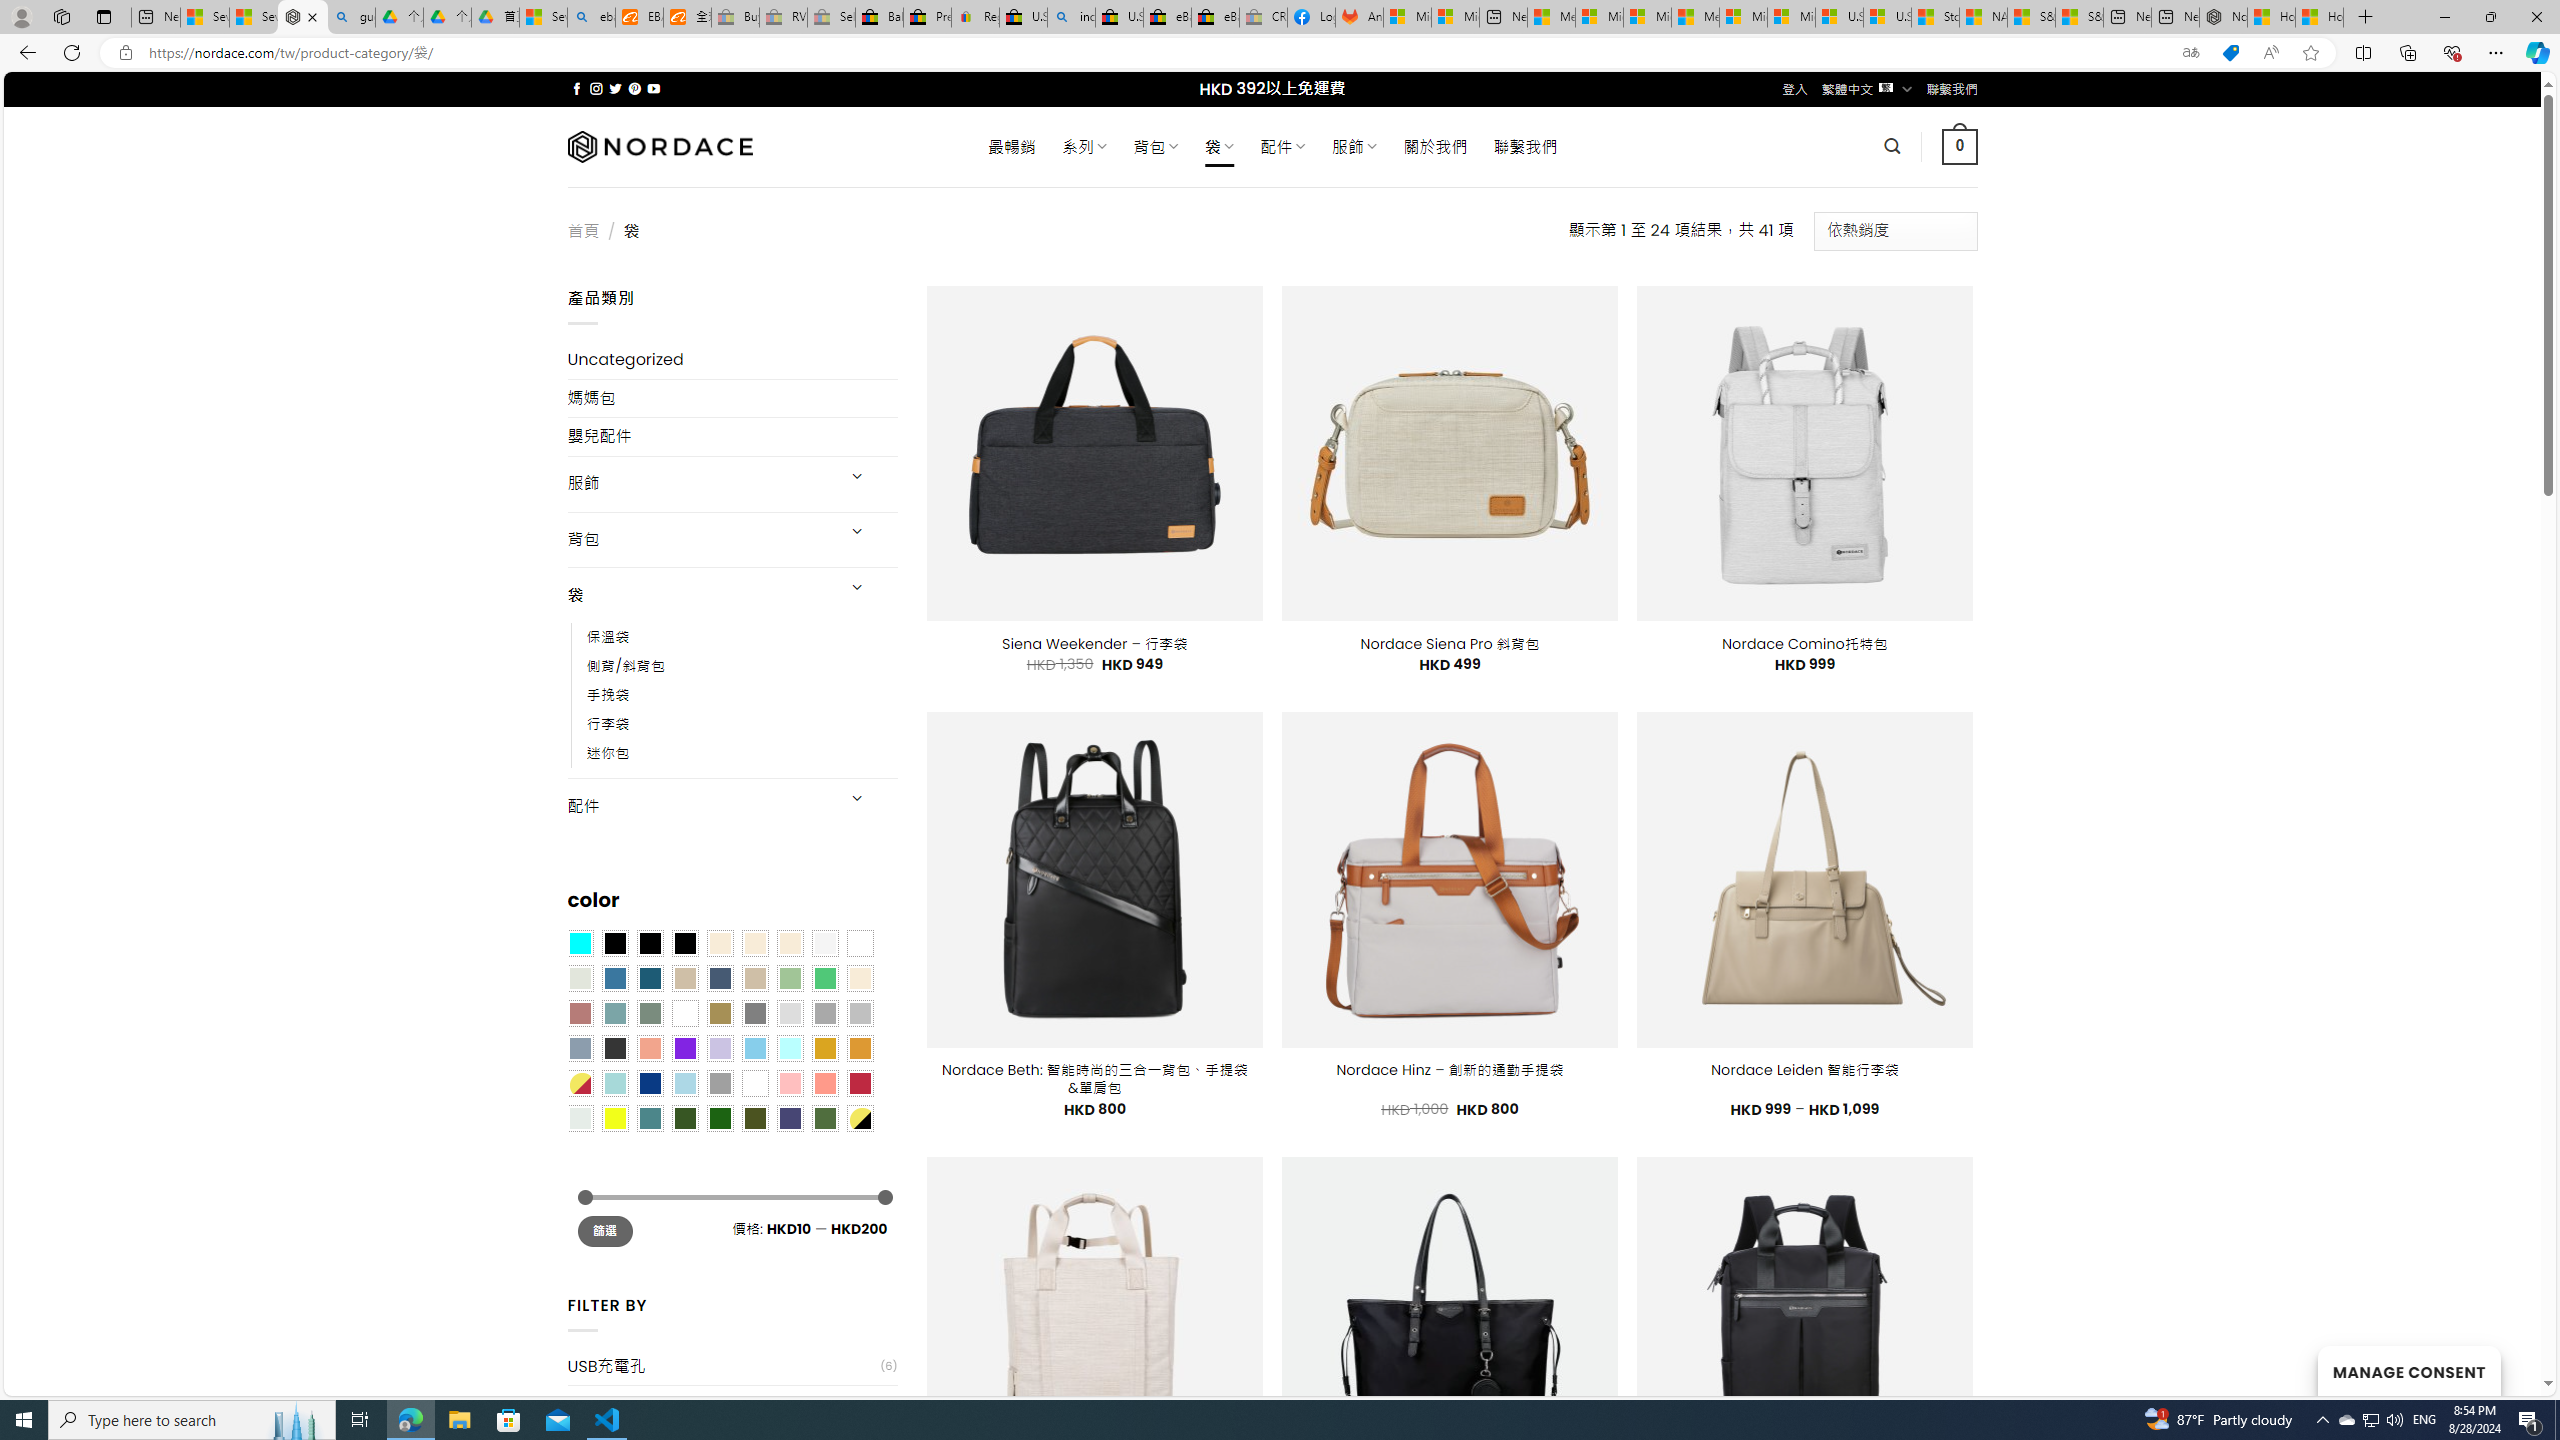  What do you see at coordinates (2408, 1370) in the screenshot?
I see `MANAGE CONSENT` at bounding box center [2408, 1370].